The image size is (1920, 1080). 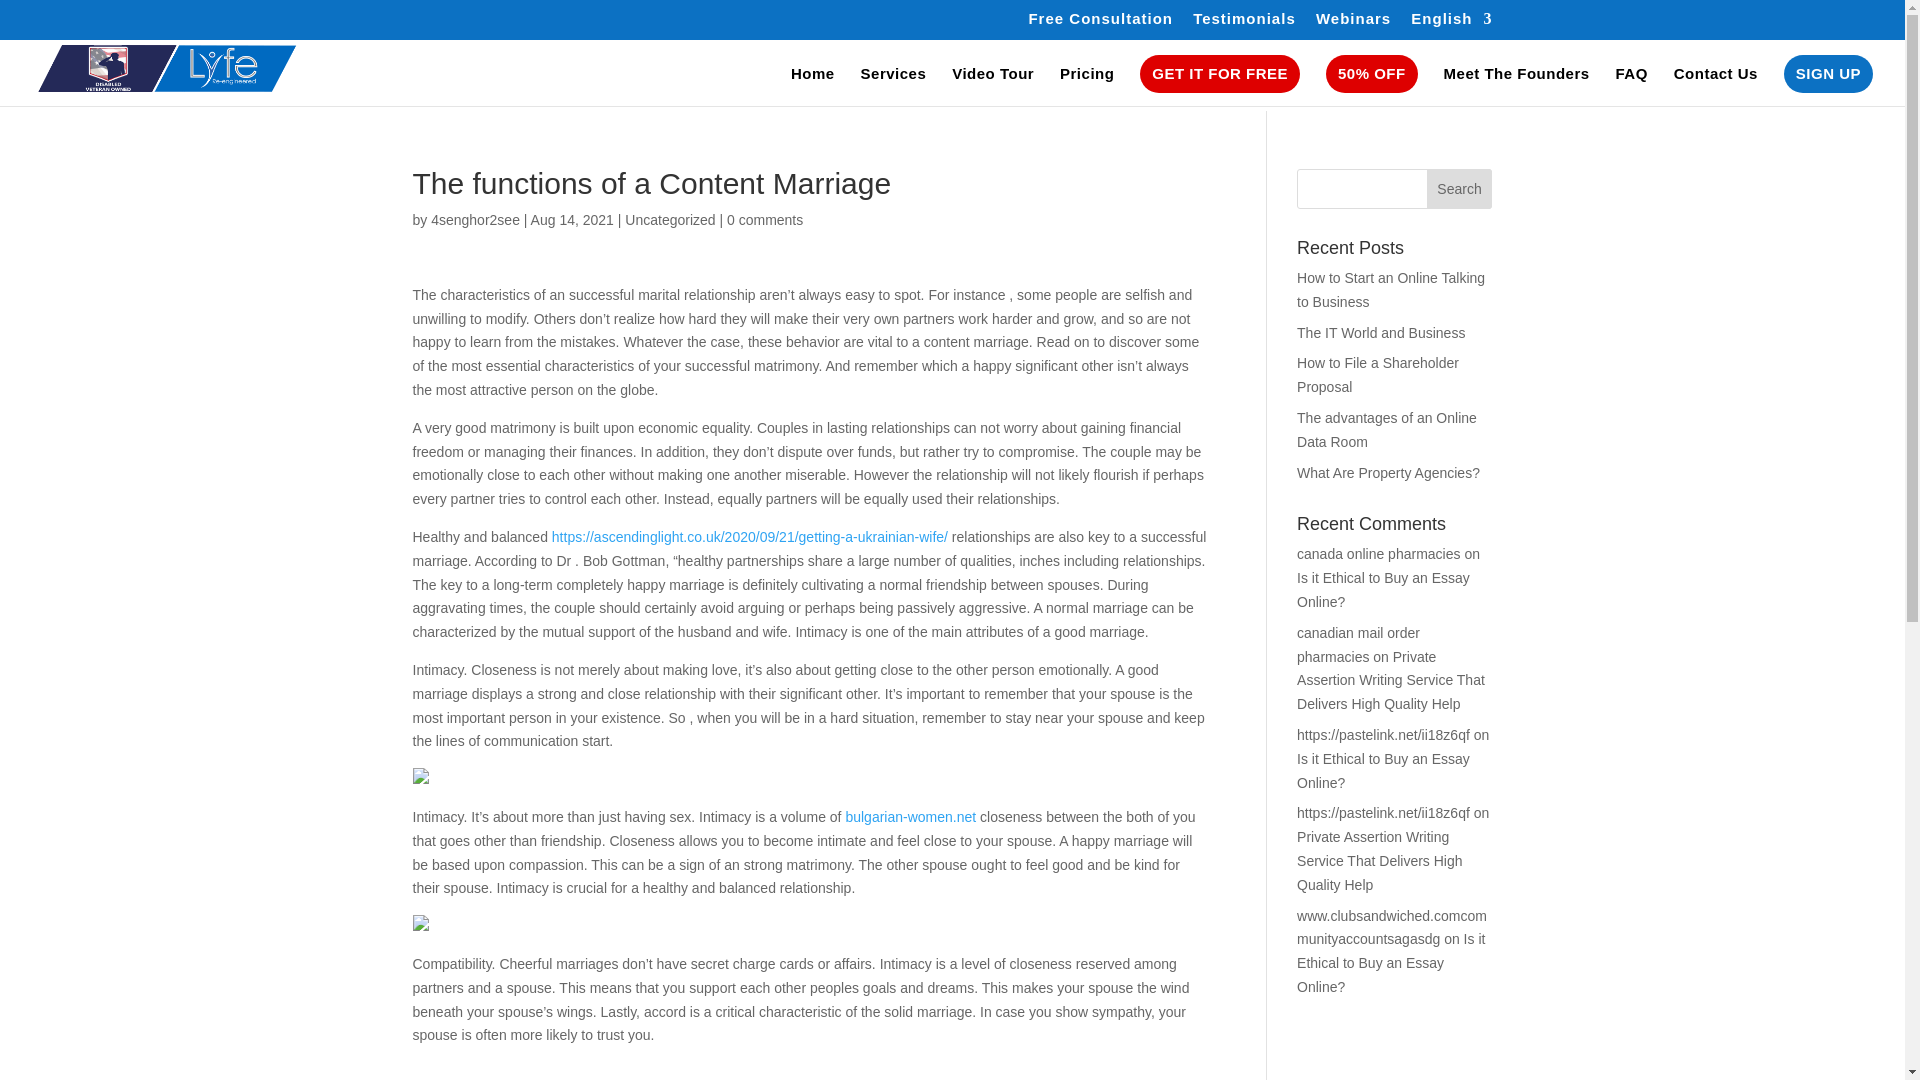 What do you see at coordinates (910, 816) in the screenshot?
I see `bulgarian-women.net` at bounding box center [910, 816].